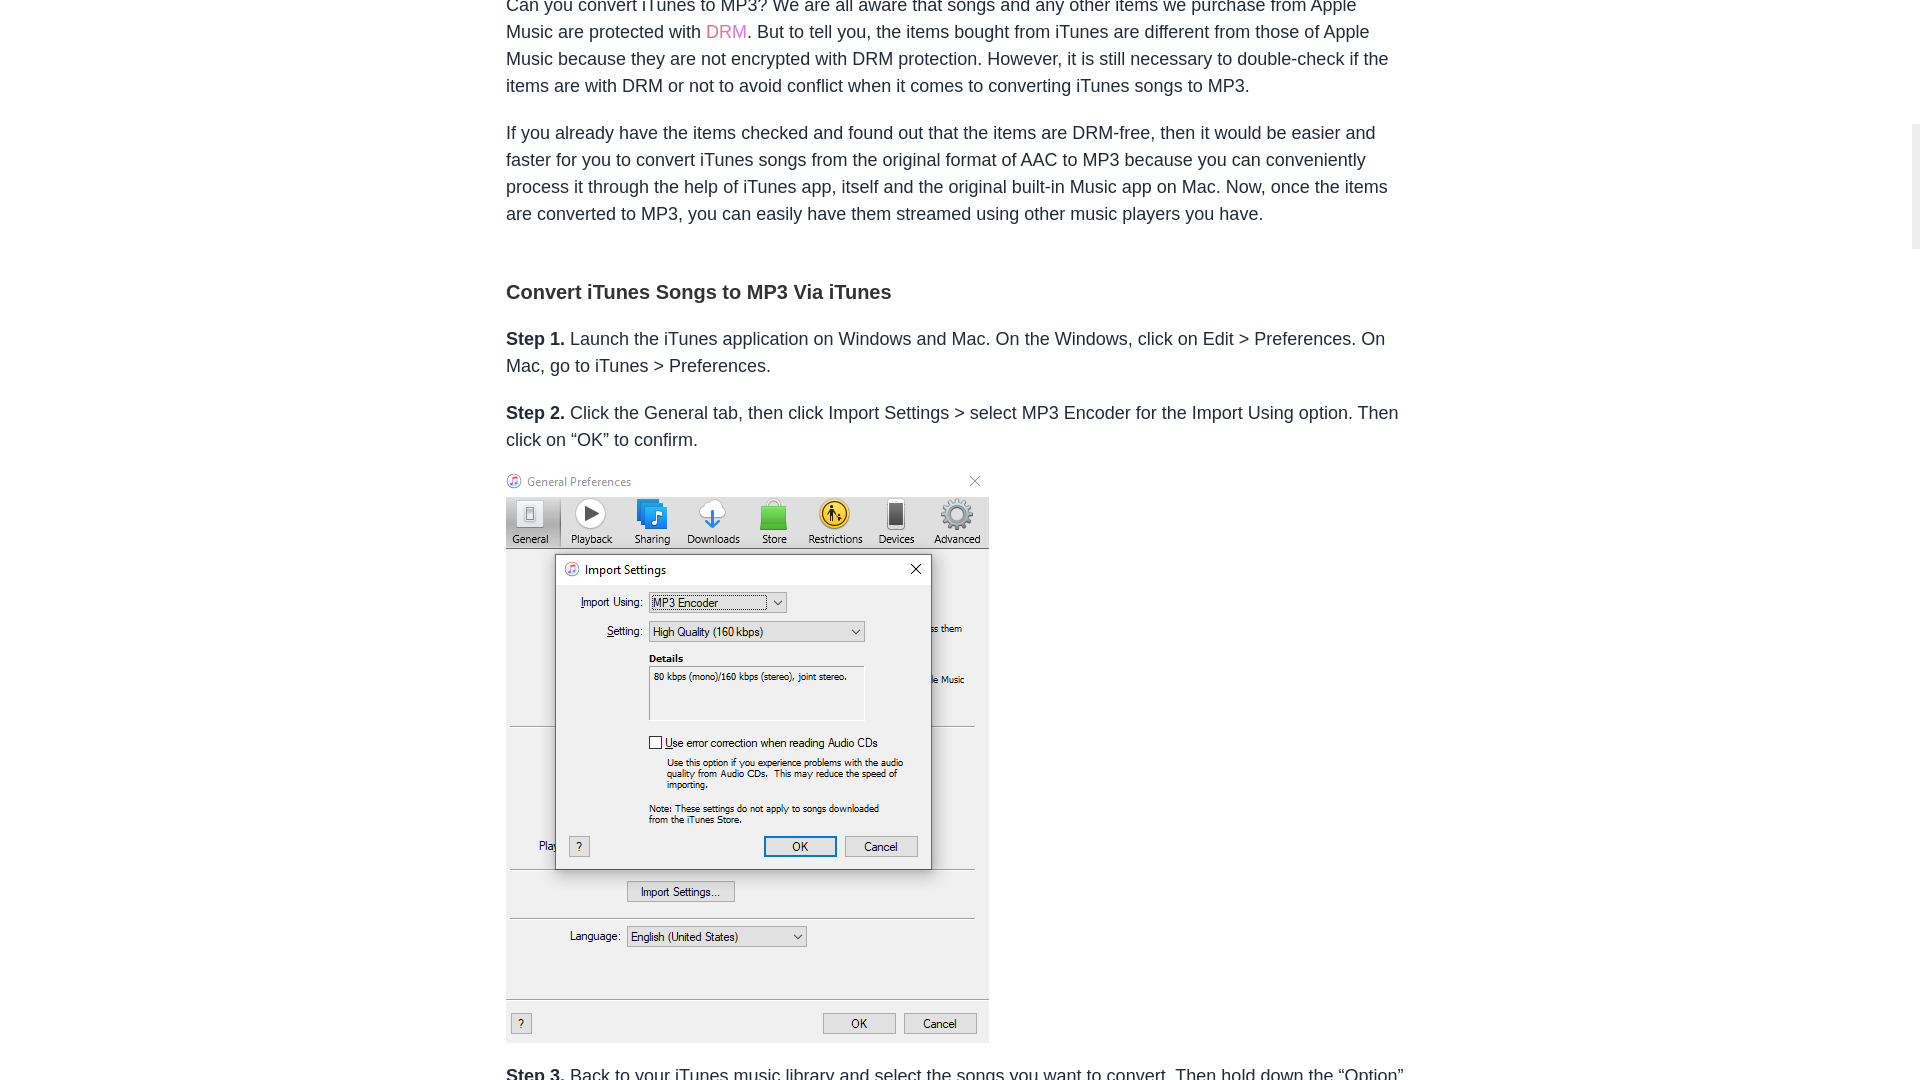  I want to click on DRM, so click(726, 32).